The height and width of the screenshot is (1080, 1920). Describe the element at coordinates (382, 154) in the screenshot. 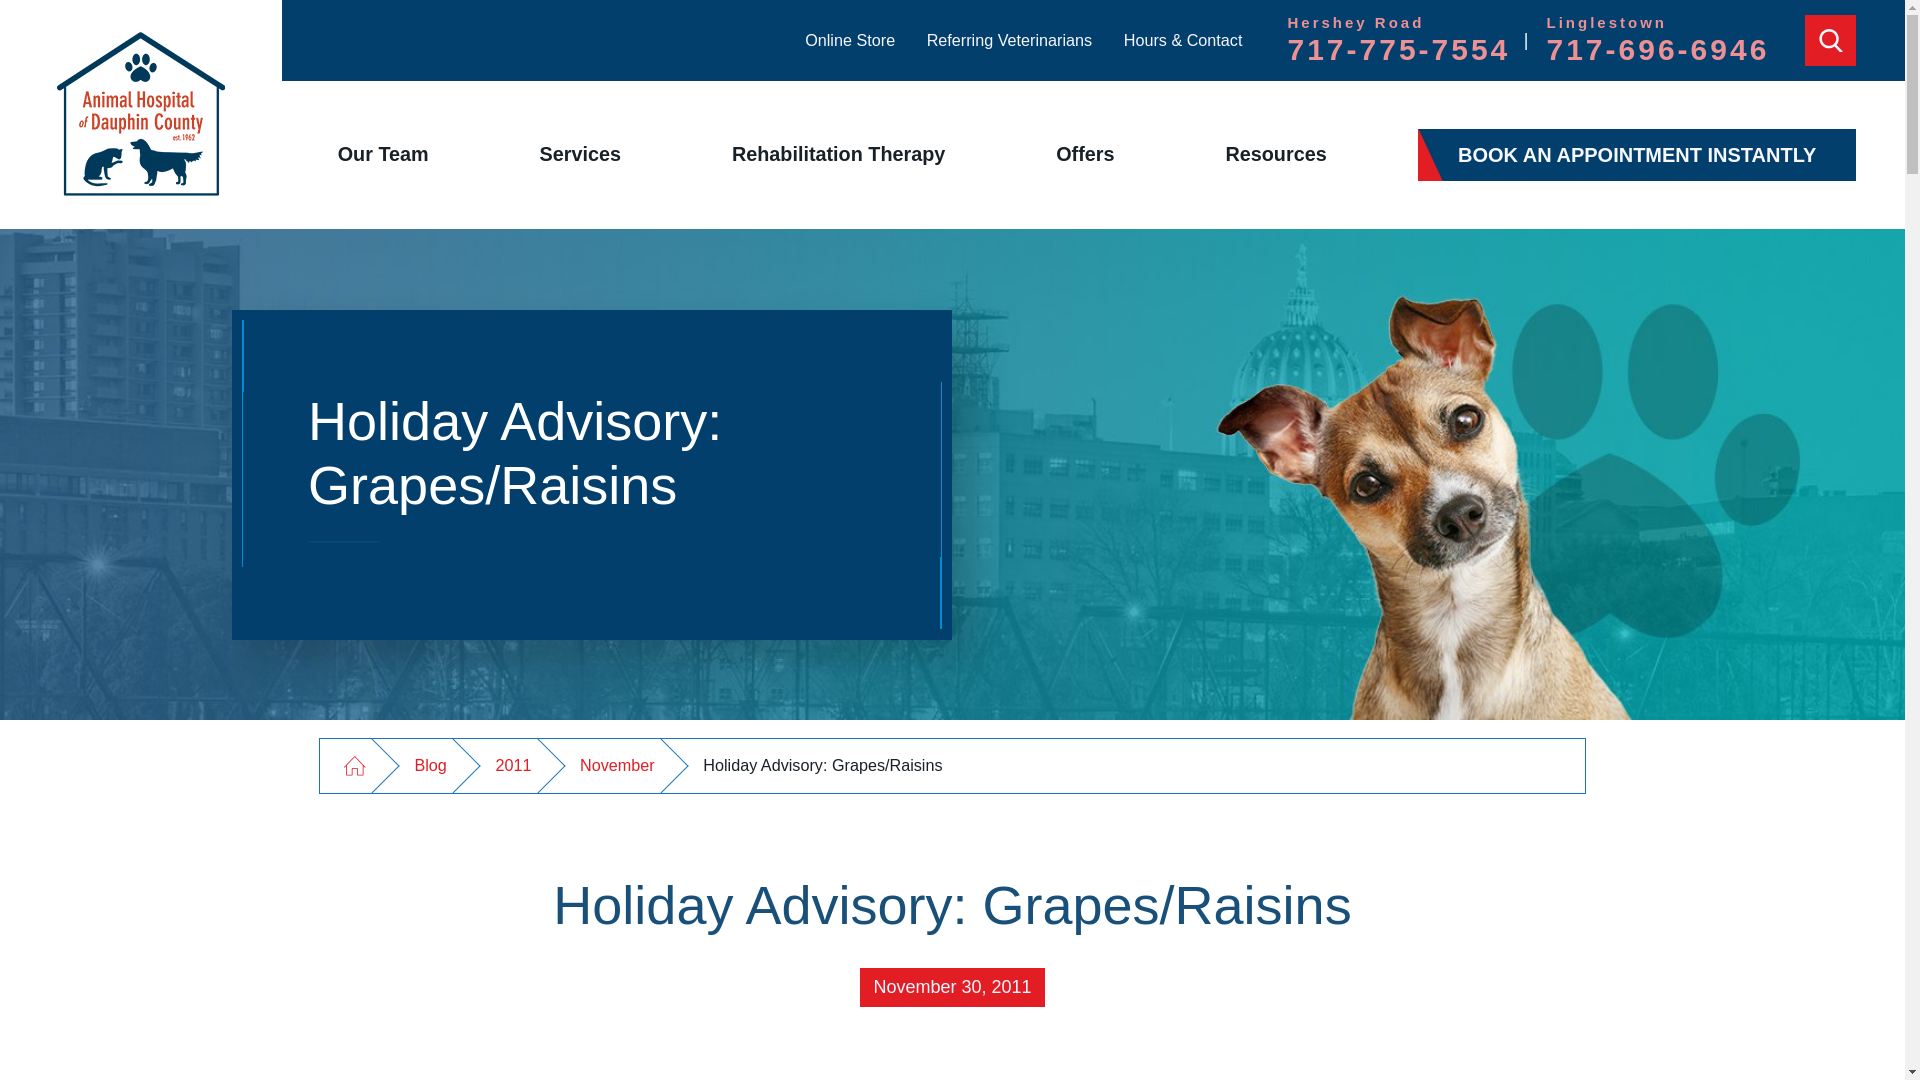

I see `Online Store` at that location.